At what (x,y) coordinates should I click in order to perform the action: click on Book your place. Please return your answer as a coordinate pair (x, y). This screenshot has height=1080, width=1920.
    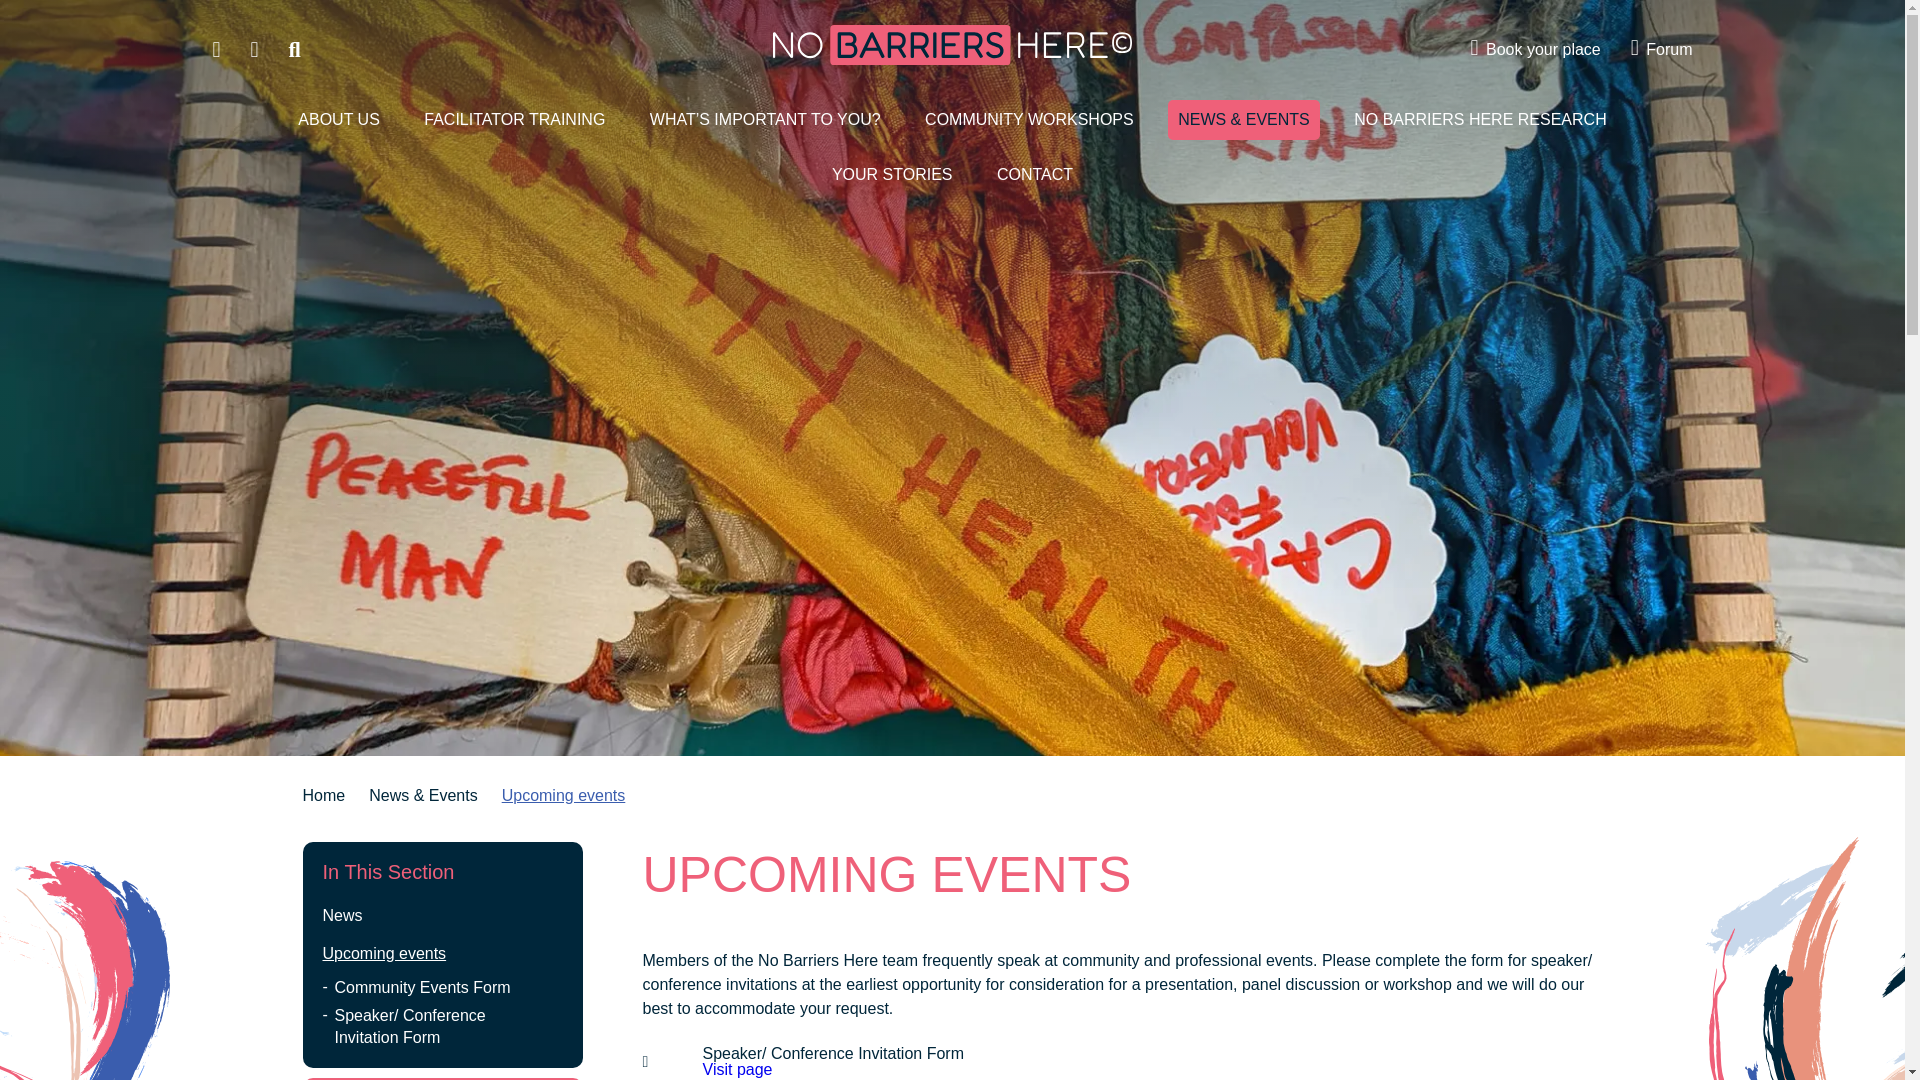
    Looking at the image, I should click on (1536, 50).